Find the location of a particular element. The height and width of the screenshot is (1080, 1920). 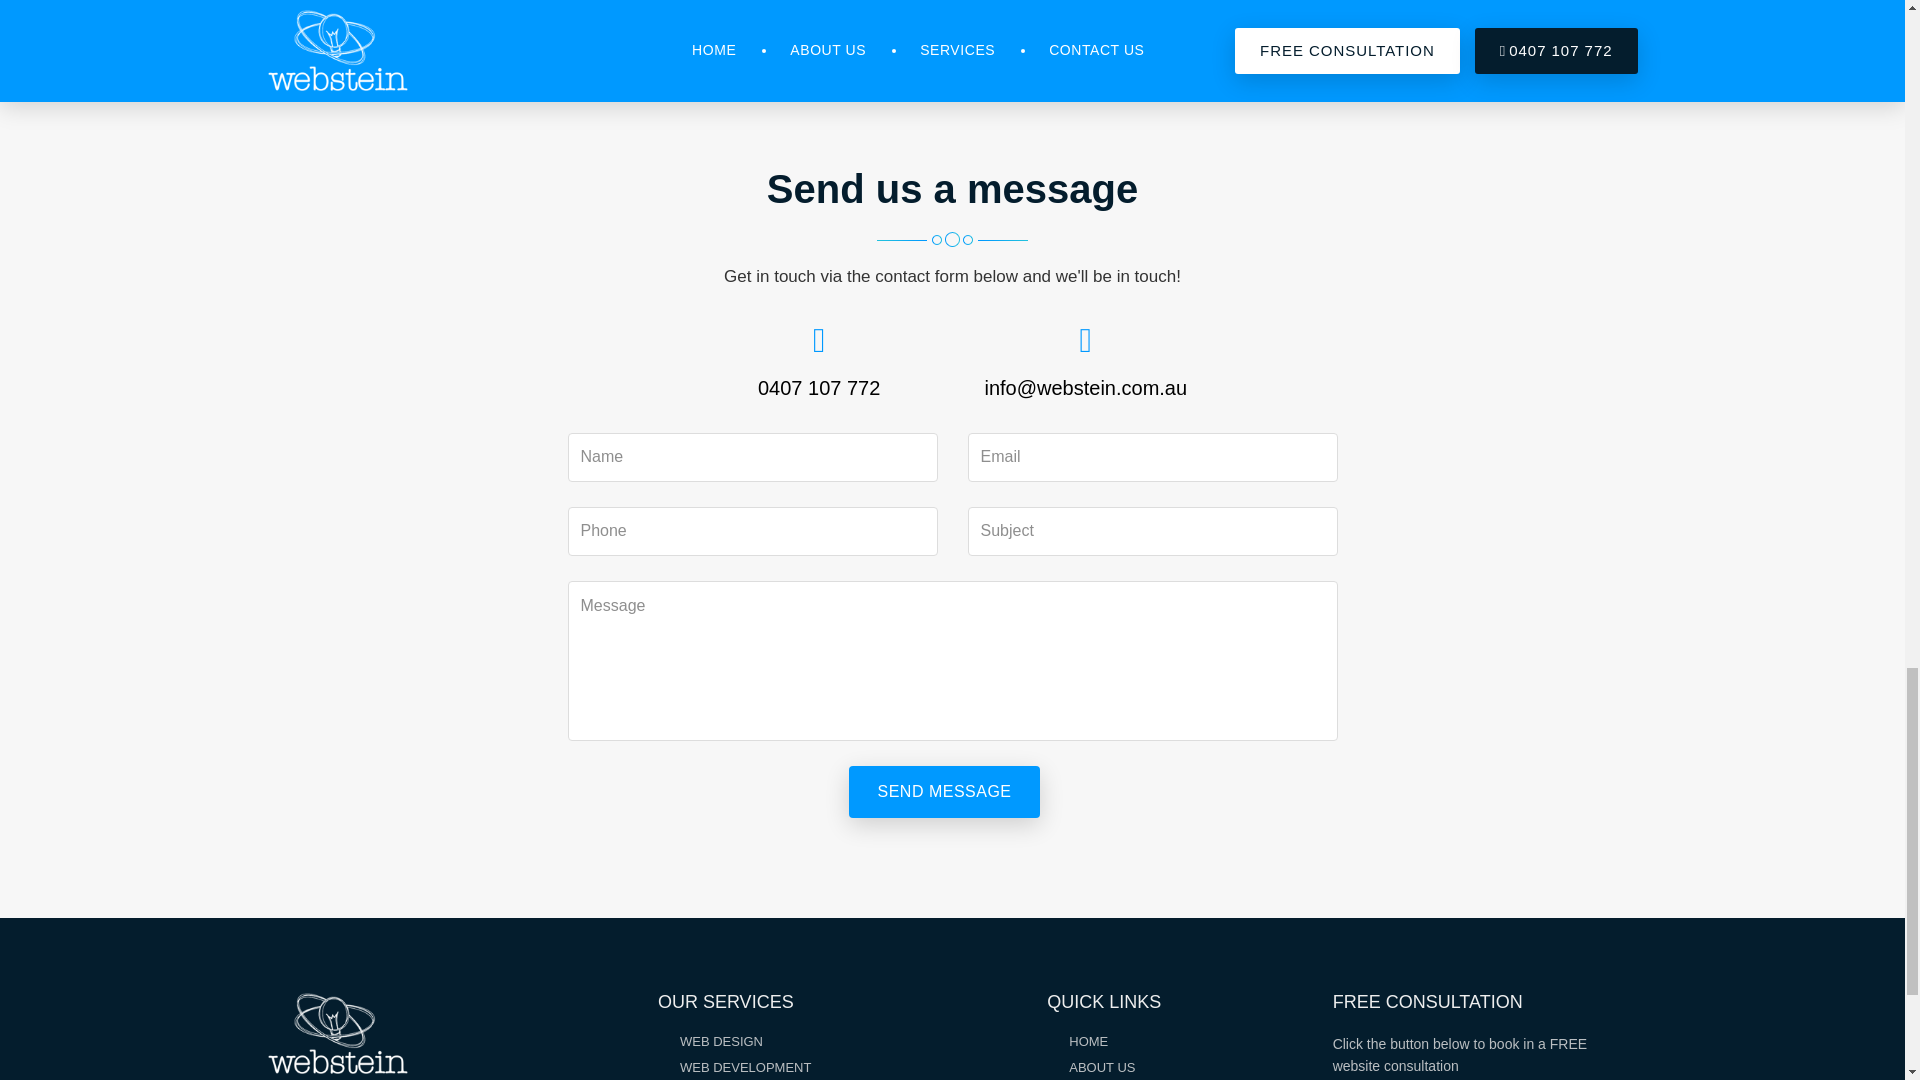

WEB DESIGN is located at coordinates (720, 1040).